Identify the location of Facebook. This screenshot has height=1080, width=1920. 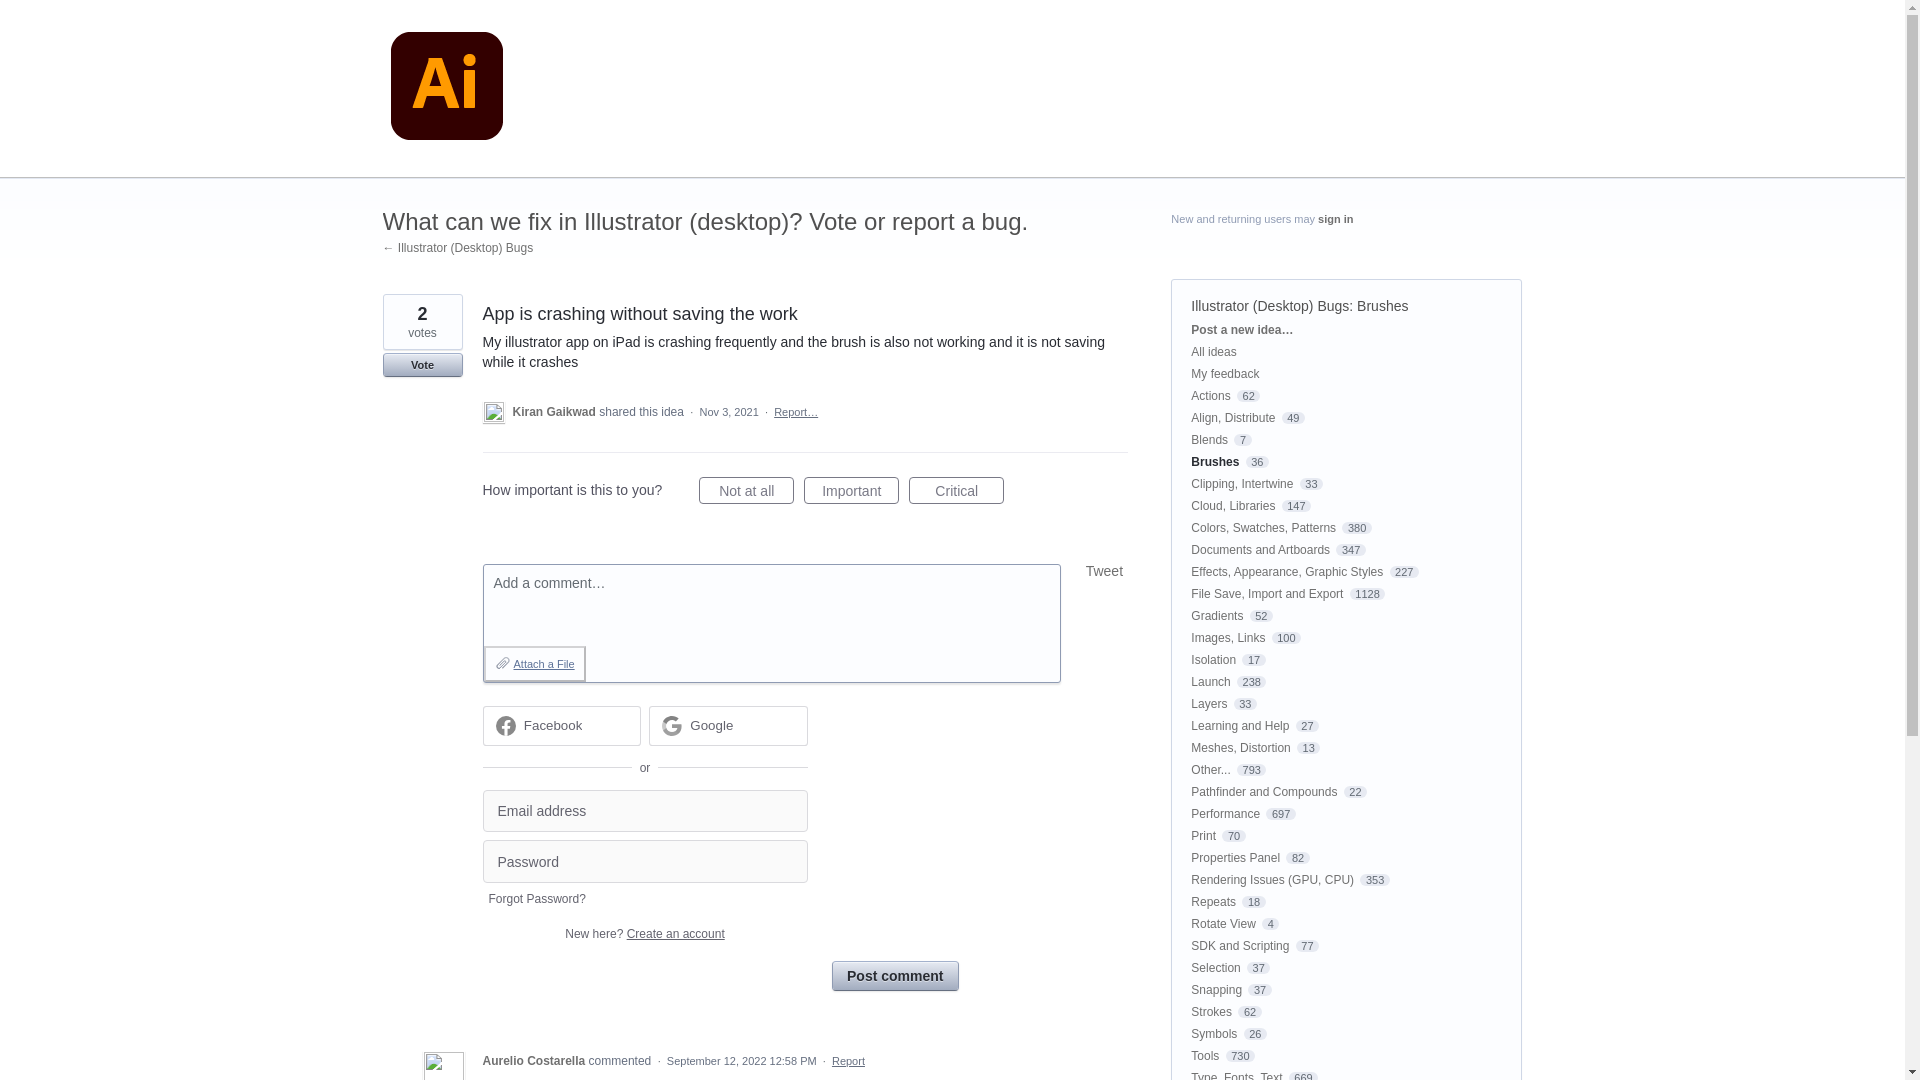
(554, 726).